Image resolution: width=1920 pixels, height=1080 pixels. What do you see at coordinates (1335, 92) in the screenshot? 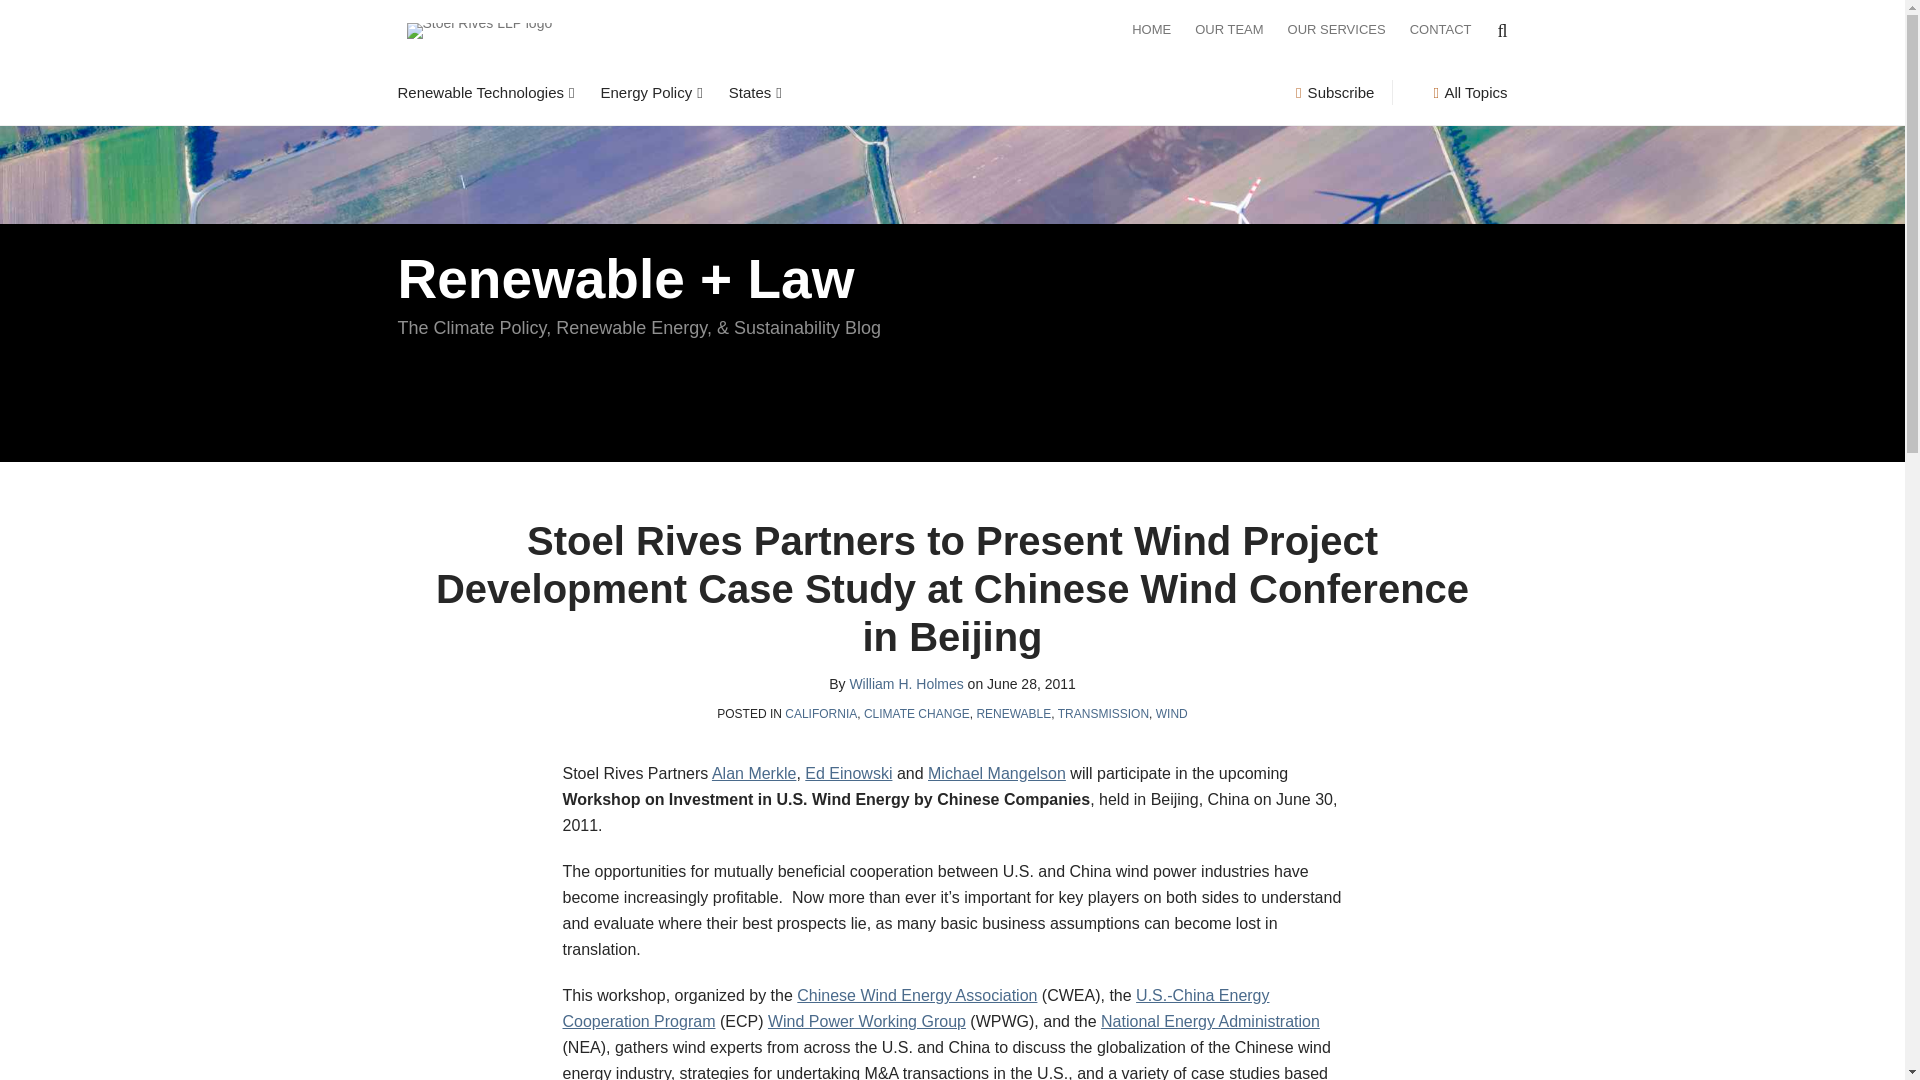
I see `Subscribe` at bounding box center [1335, 92].